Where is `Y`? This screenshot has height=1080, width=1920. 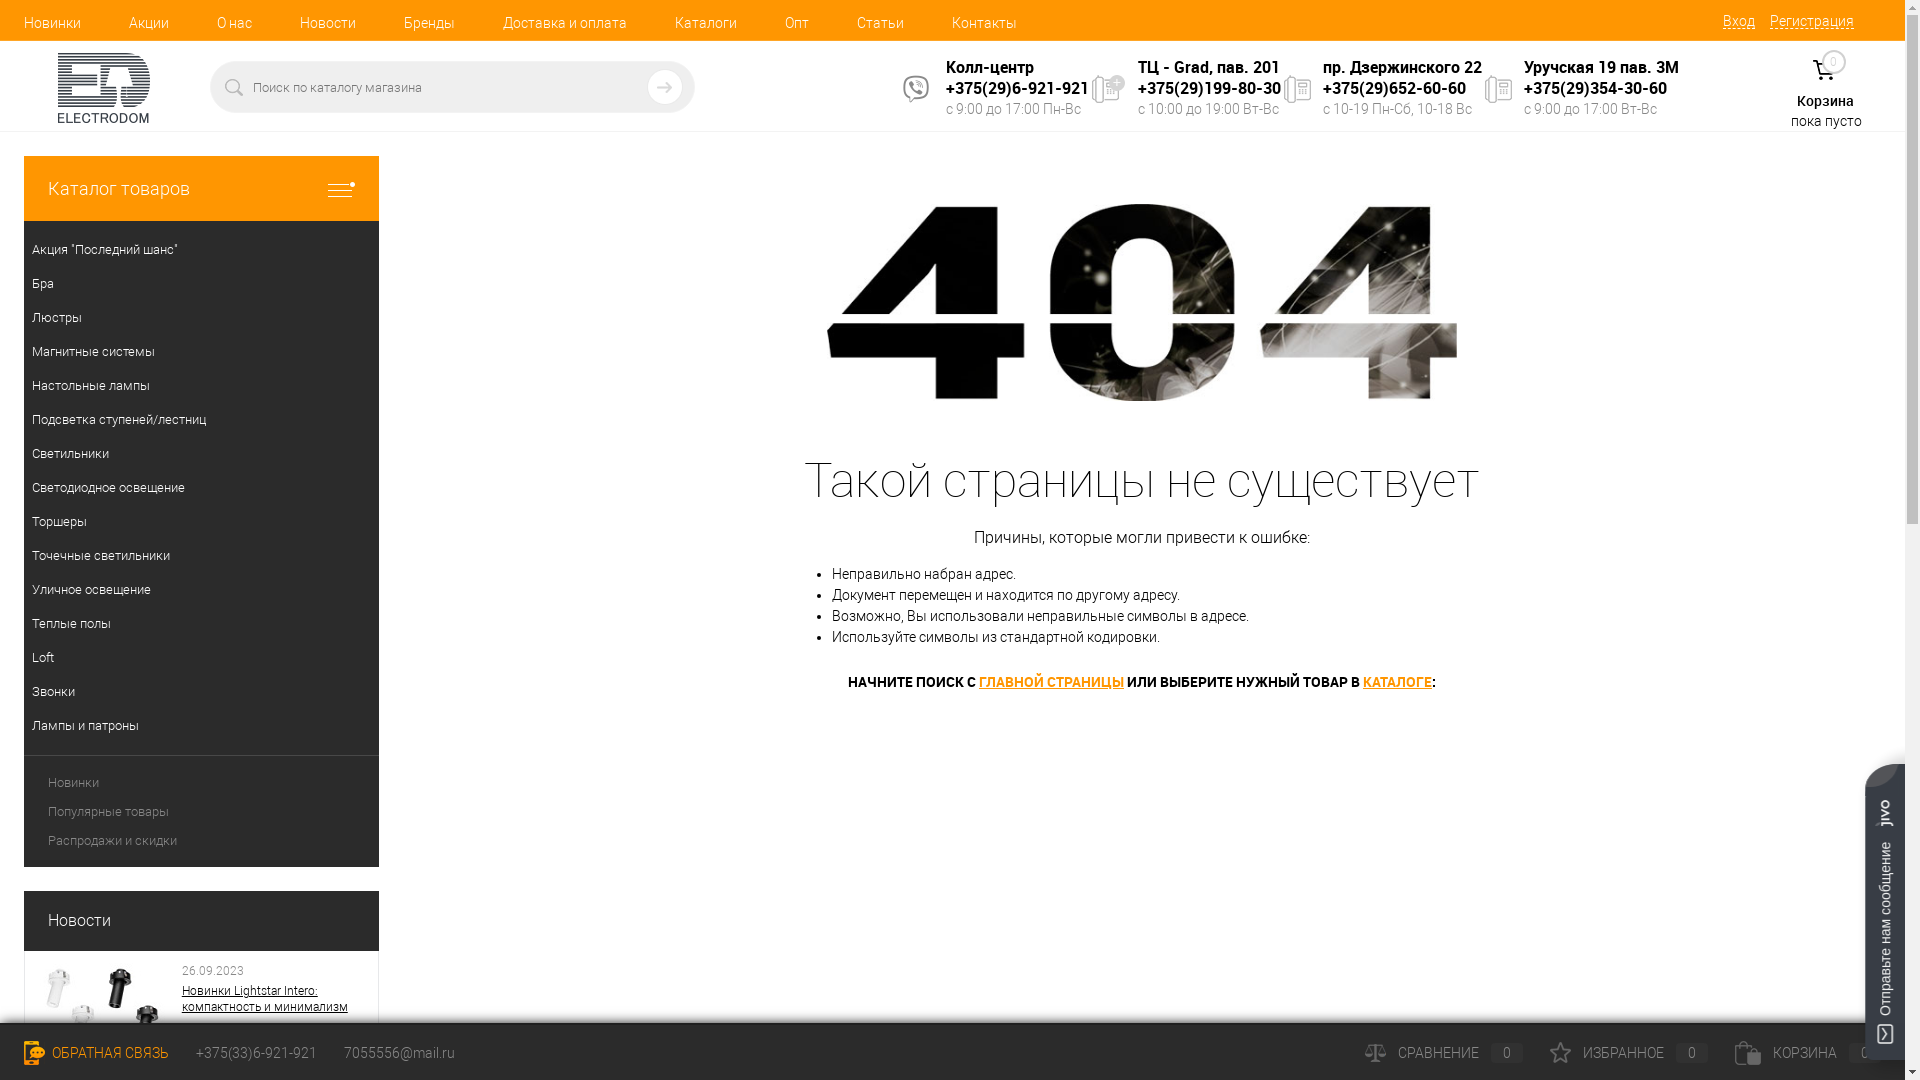 Y is located at coordinates (665, 87).